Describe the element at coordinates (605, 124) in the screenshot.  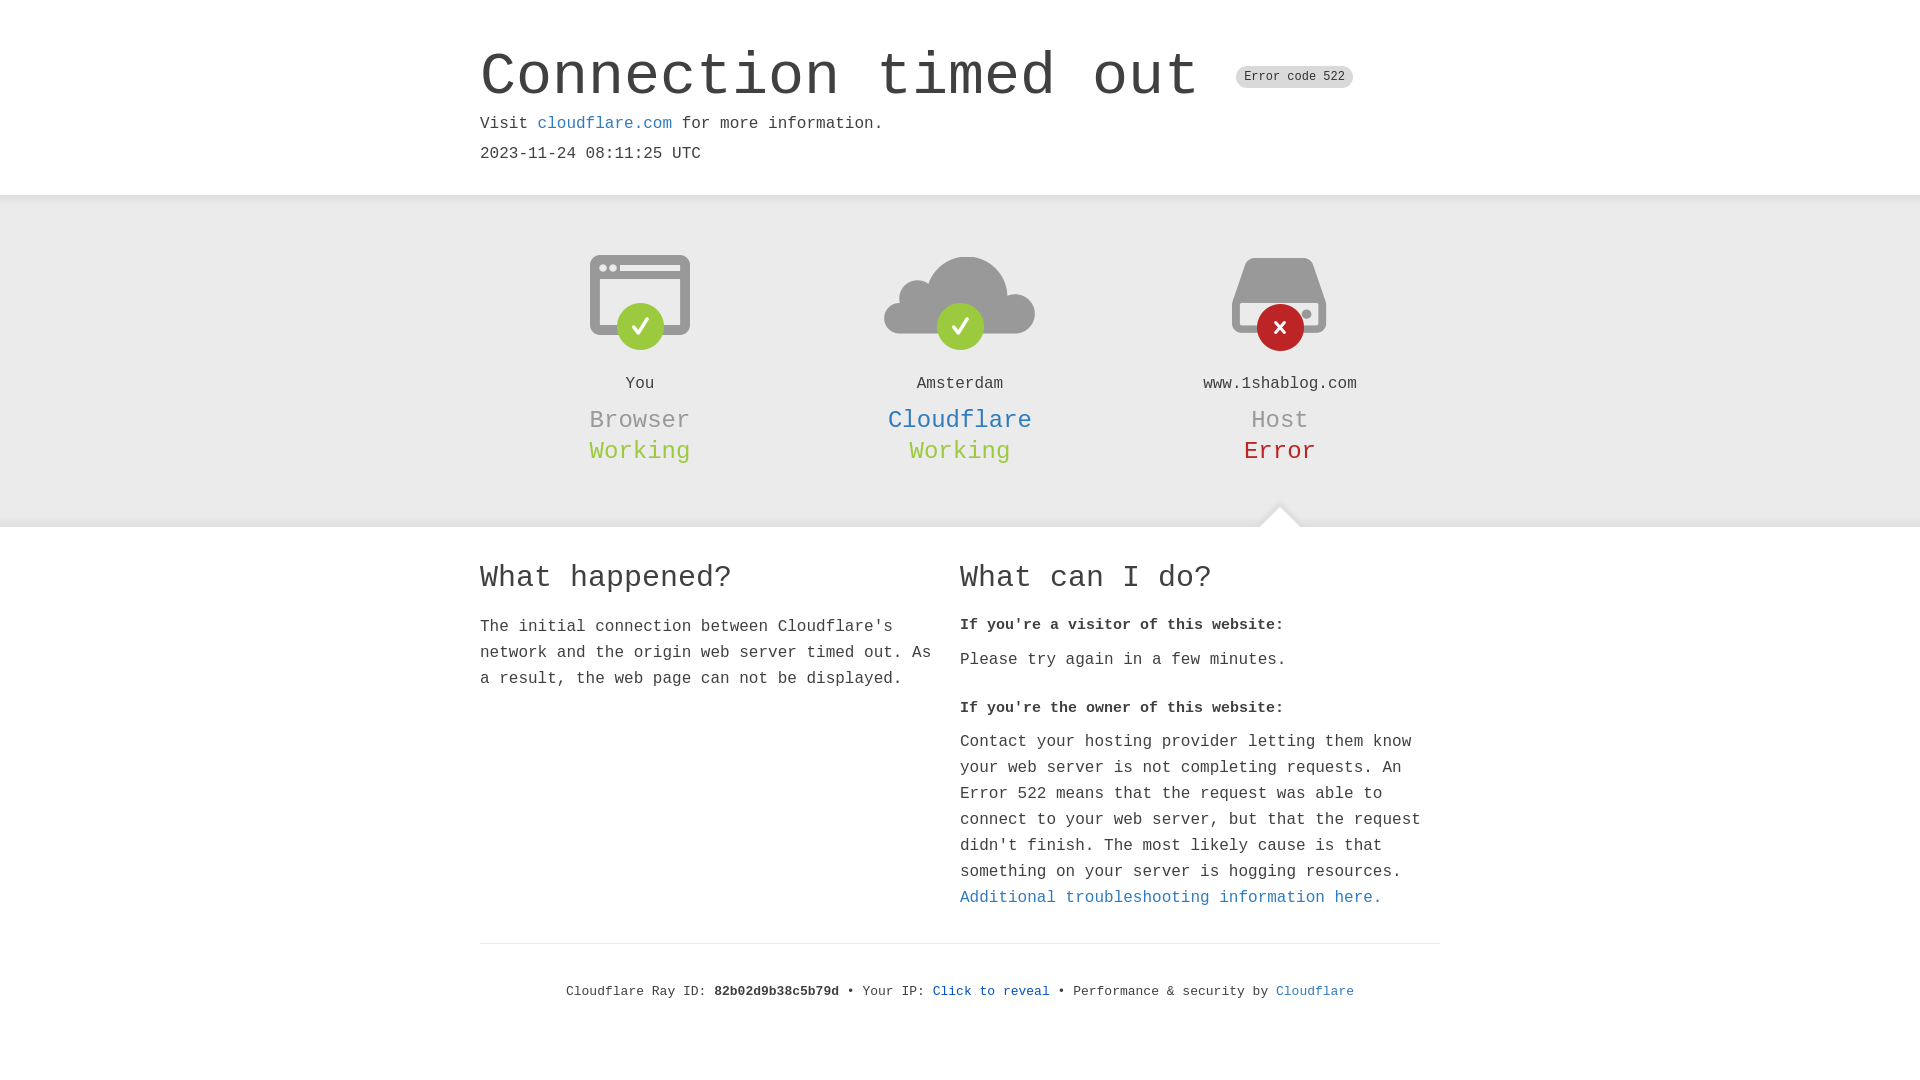
I see `cloudflare.com` at that location.